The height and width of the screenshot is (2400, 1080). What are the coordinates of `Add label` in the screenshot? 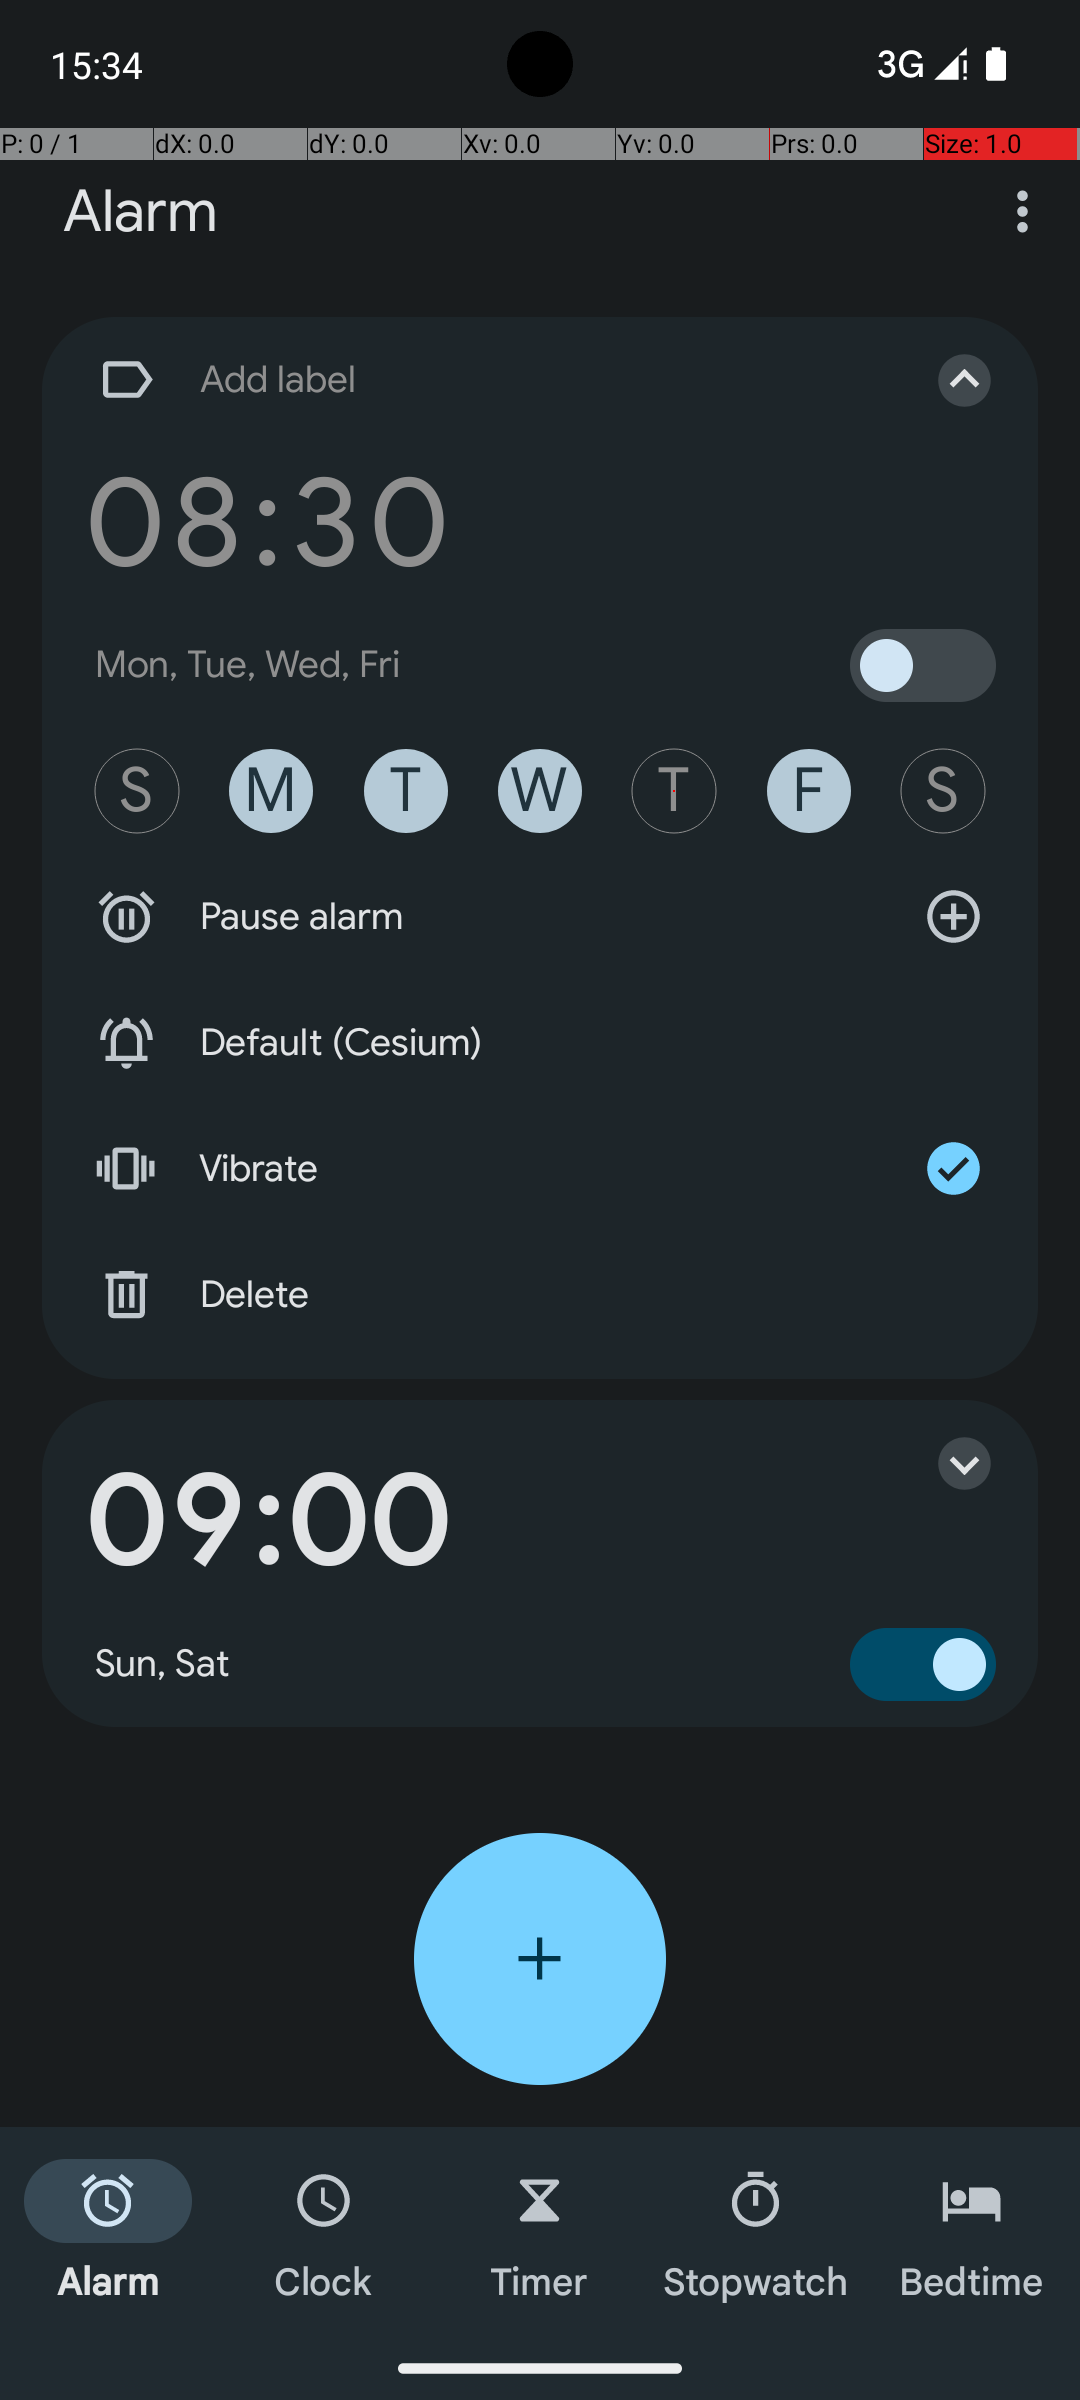 It's located at (488, 380).